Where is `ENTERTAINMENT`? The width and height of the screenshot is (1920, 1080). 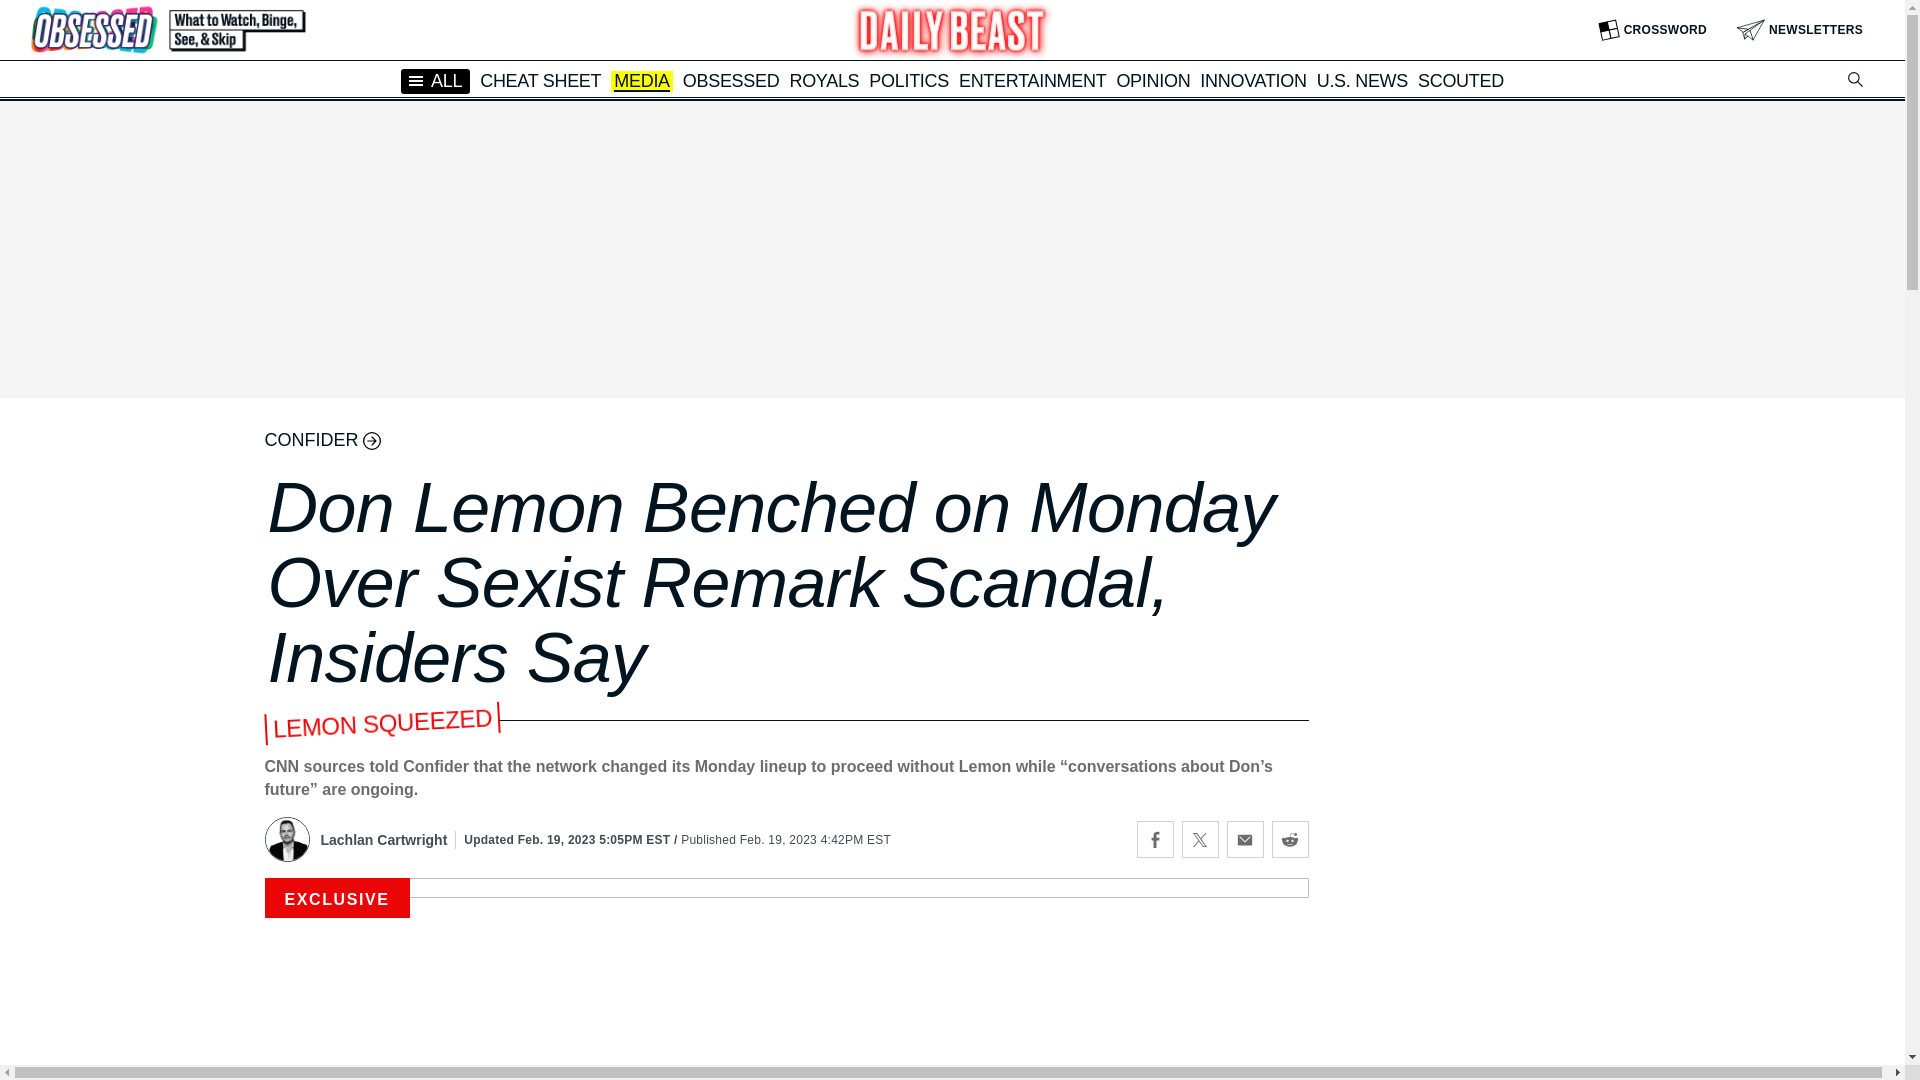 ENTERTAINMENT is located at coordinates (1032, 80).